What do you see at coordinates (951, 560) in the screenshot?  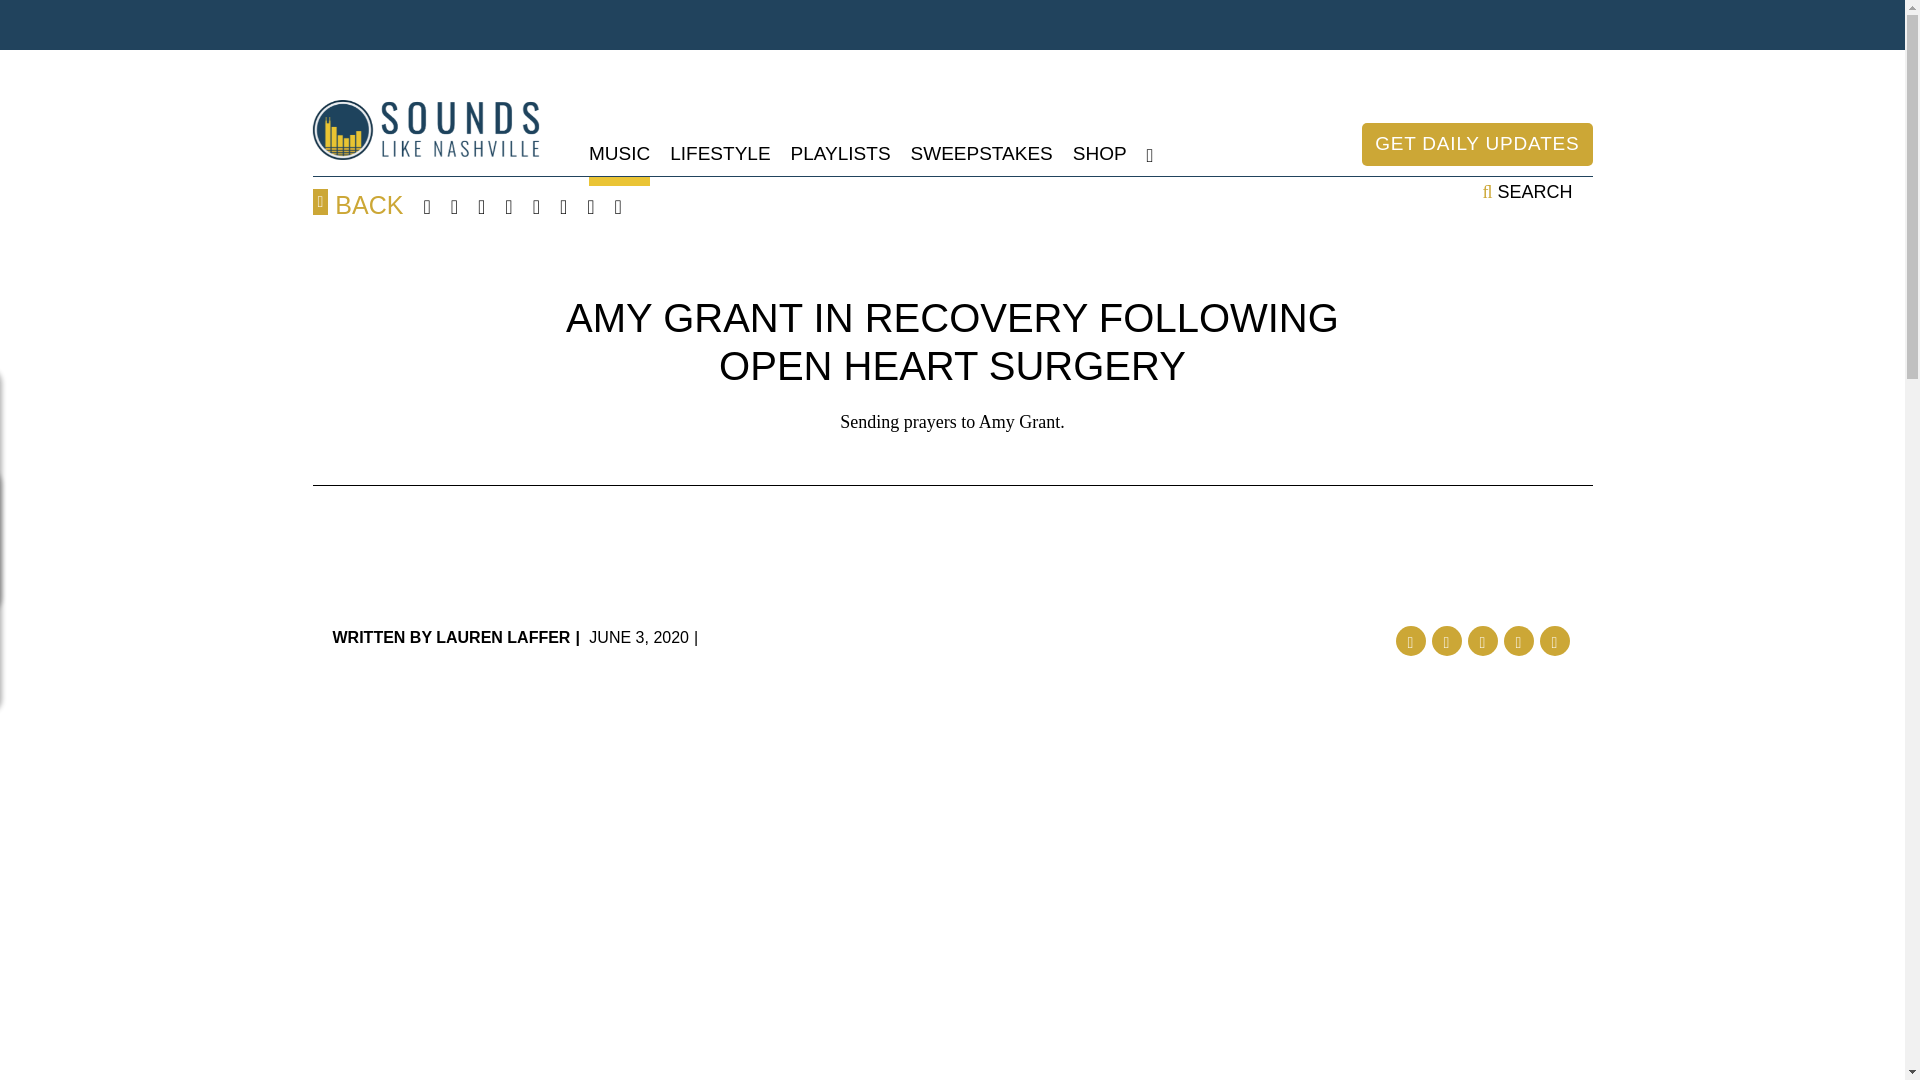 I see `Advertisement` at bounding box center [951, 560].